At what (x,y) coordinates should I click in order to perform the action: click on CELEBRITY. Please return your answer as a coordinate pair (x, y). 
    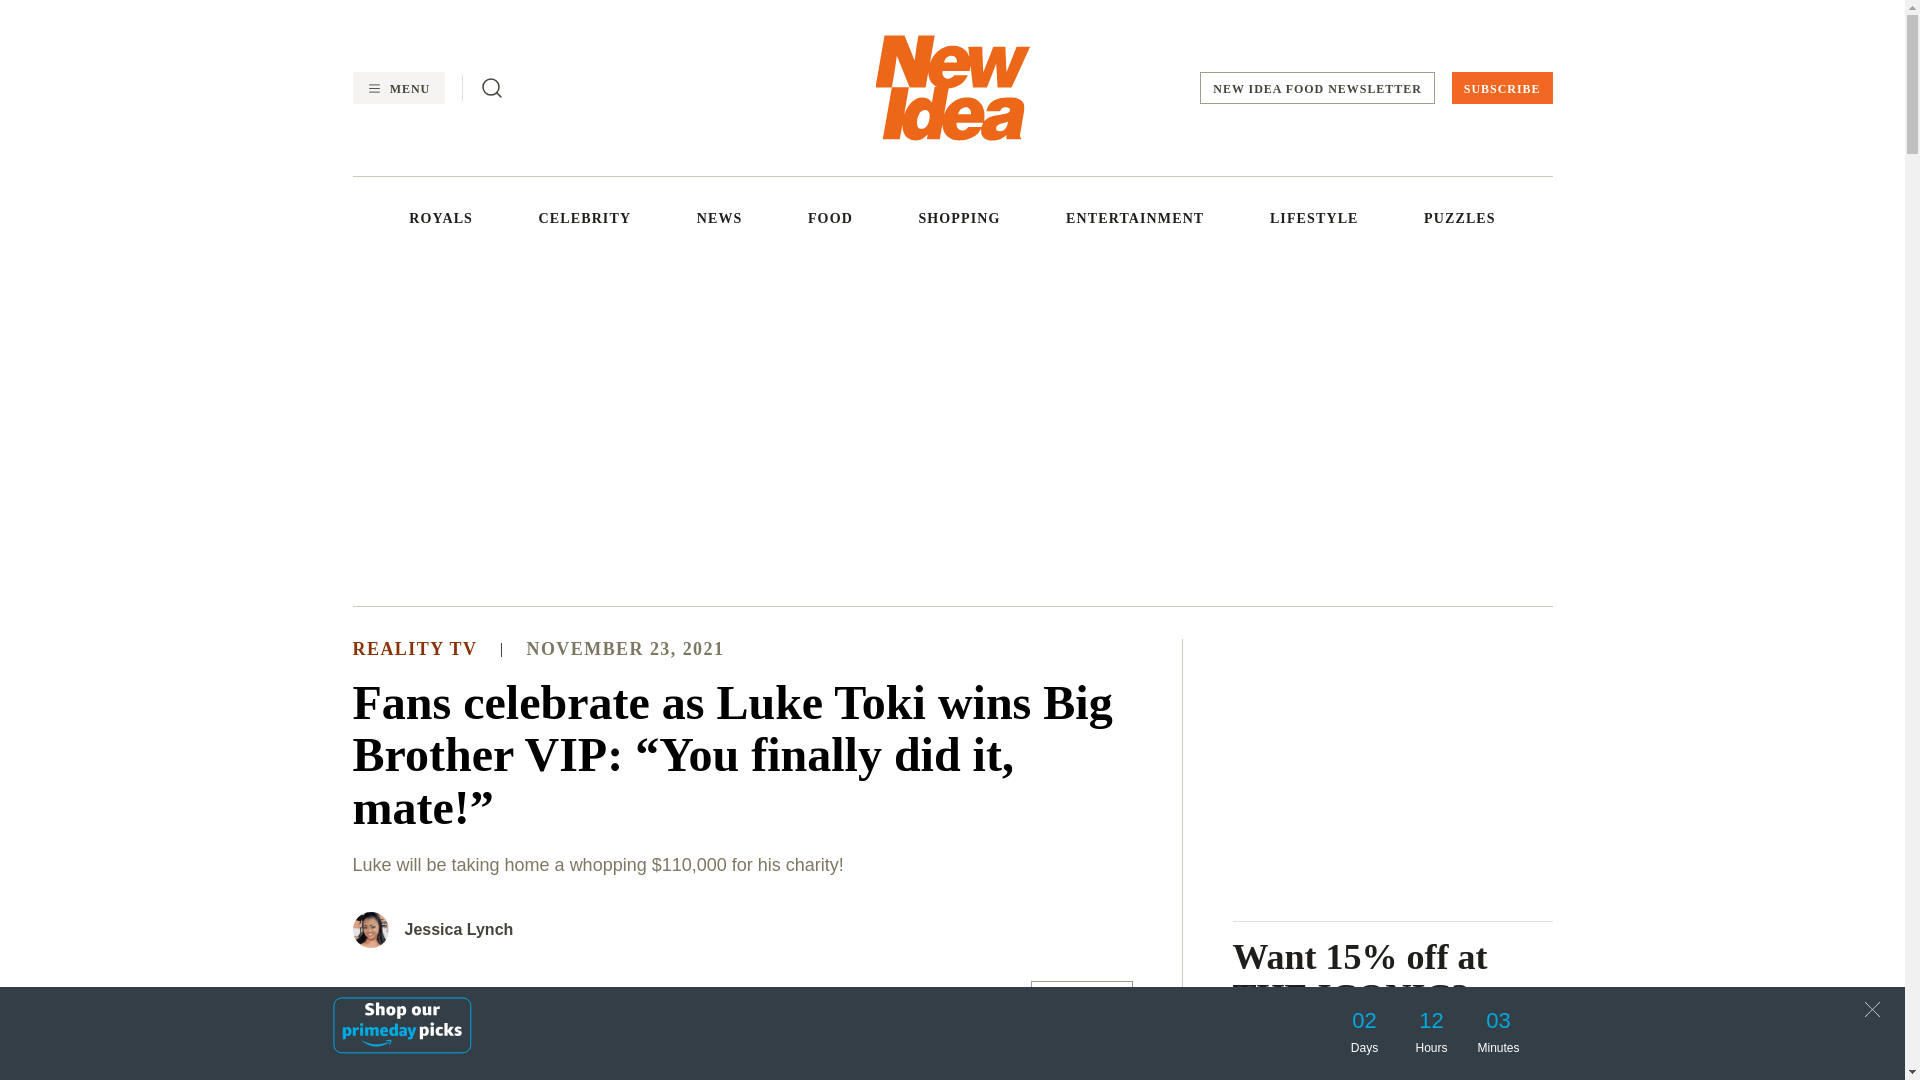
    Looking at the image, I should click on (585, 218).